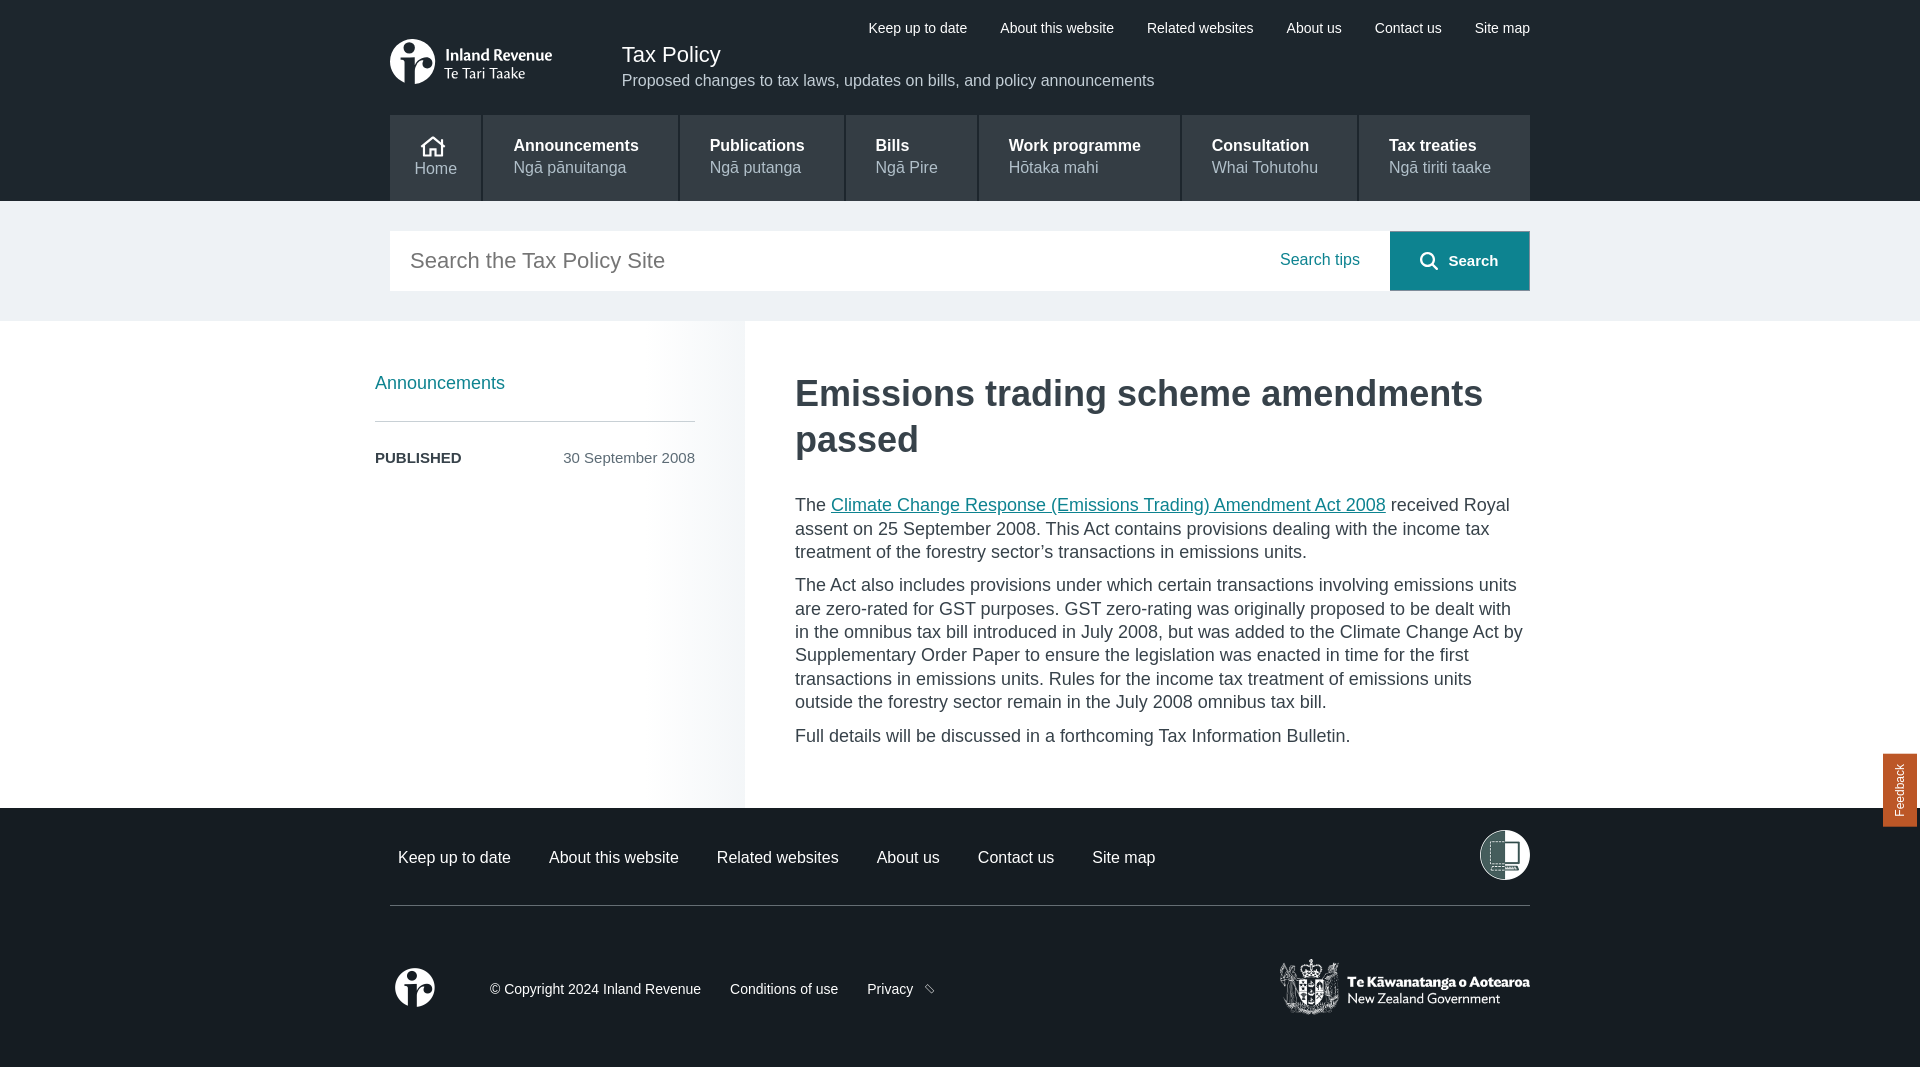 This screenshot has height=1080, width=1920. I want to click on About this website, so click(1056, 28).